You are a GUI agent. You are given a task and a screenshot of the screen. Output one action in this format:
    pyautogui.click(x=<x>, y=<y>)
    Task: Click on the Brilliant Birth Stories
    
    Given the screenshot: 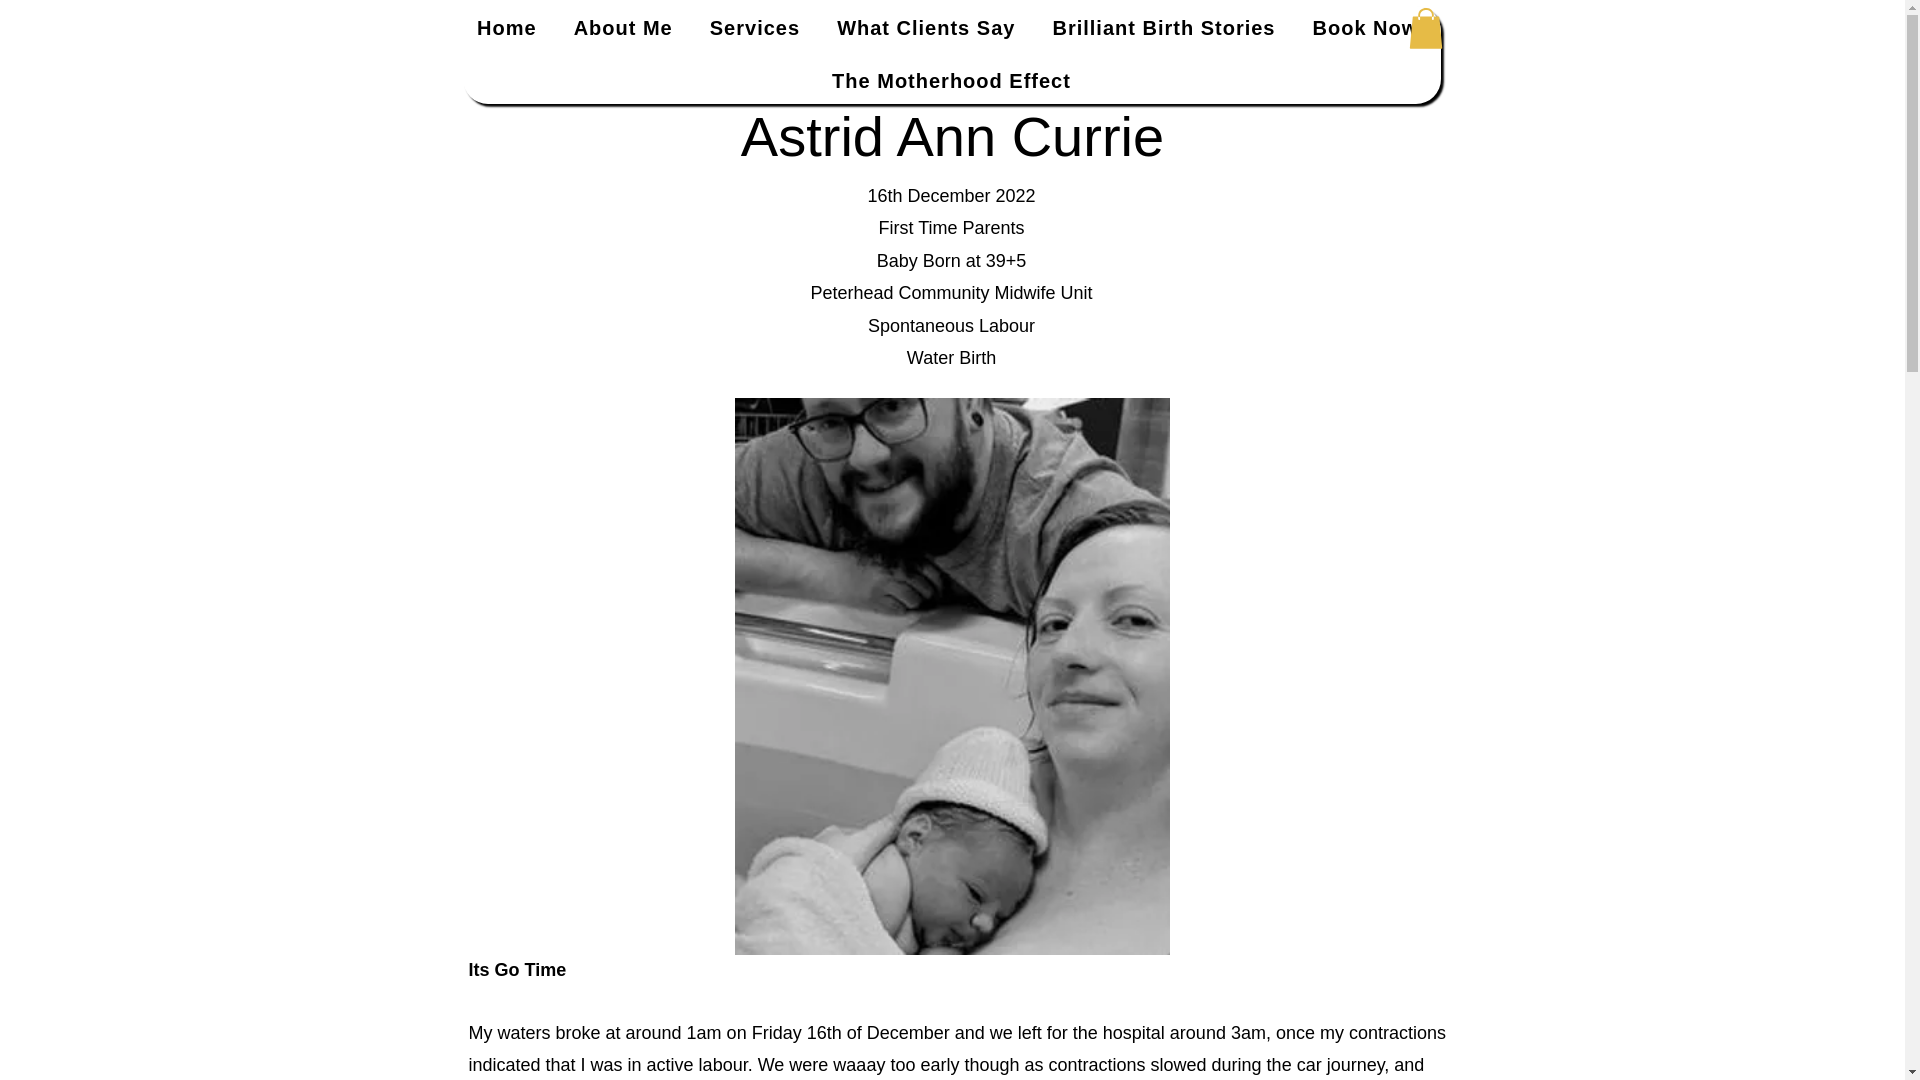 What is the action you would take?
    pyautogui.click(x=1164, y=28)
    